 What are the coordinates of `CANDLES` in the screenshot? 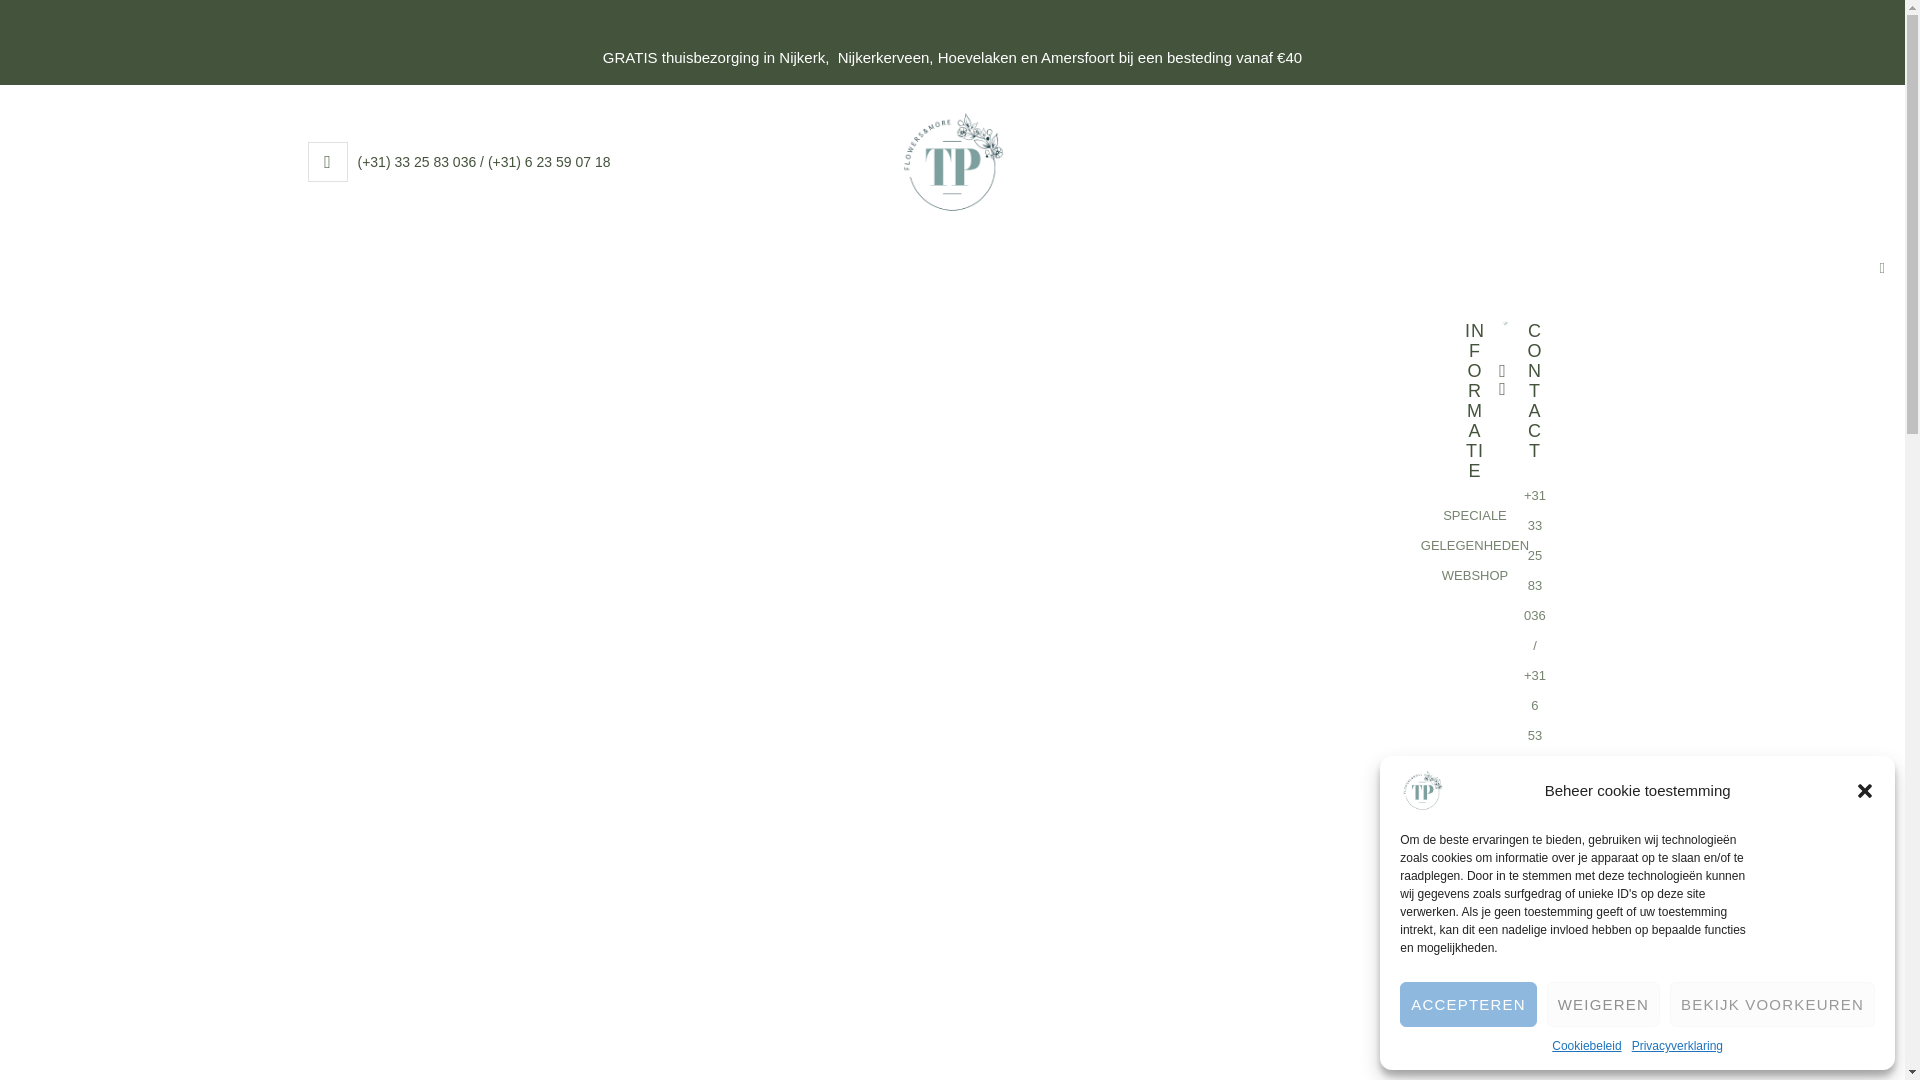 It's located at (552, 905).